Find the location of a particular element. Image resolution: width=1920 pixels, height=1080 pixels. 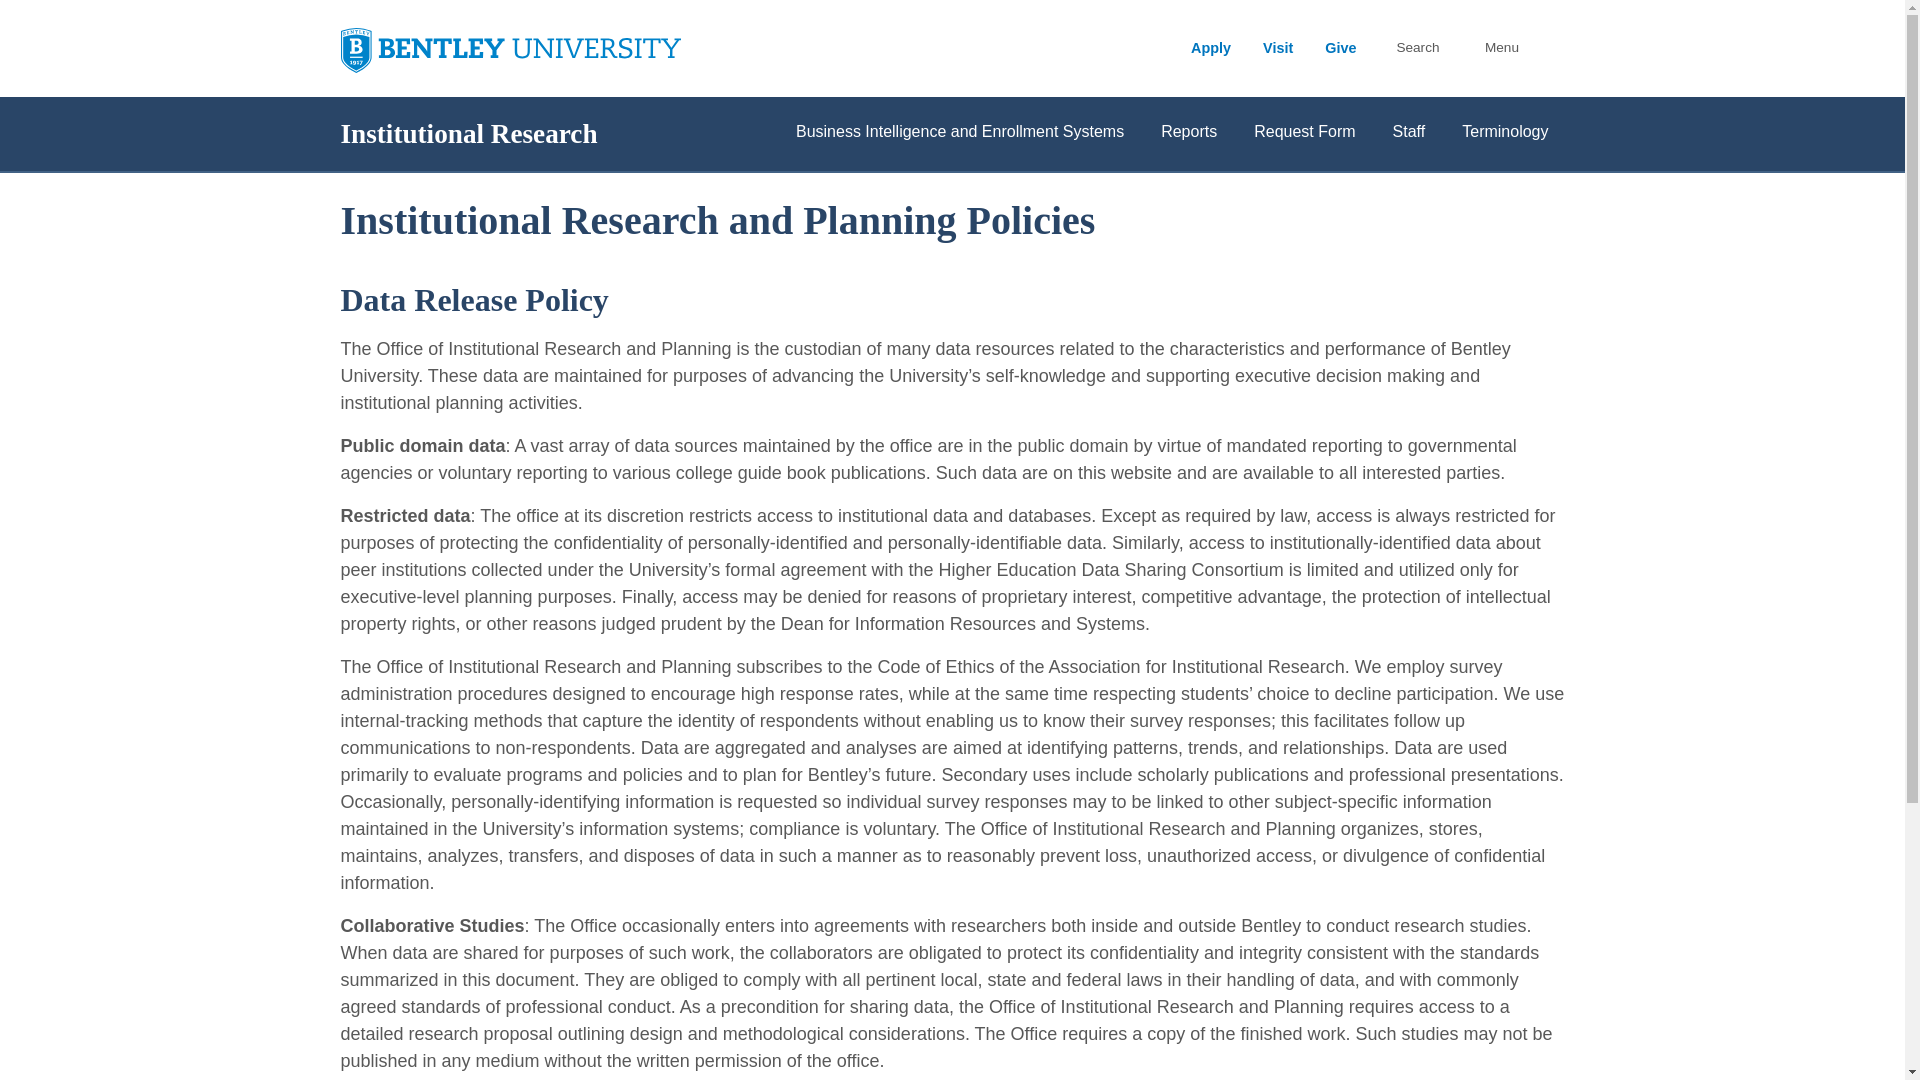

Reports is located at coordinates (1188, 134).